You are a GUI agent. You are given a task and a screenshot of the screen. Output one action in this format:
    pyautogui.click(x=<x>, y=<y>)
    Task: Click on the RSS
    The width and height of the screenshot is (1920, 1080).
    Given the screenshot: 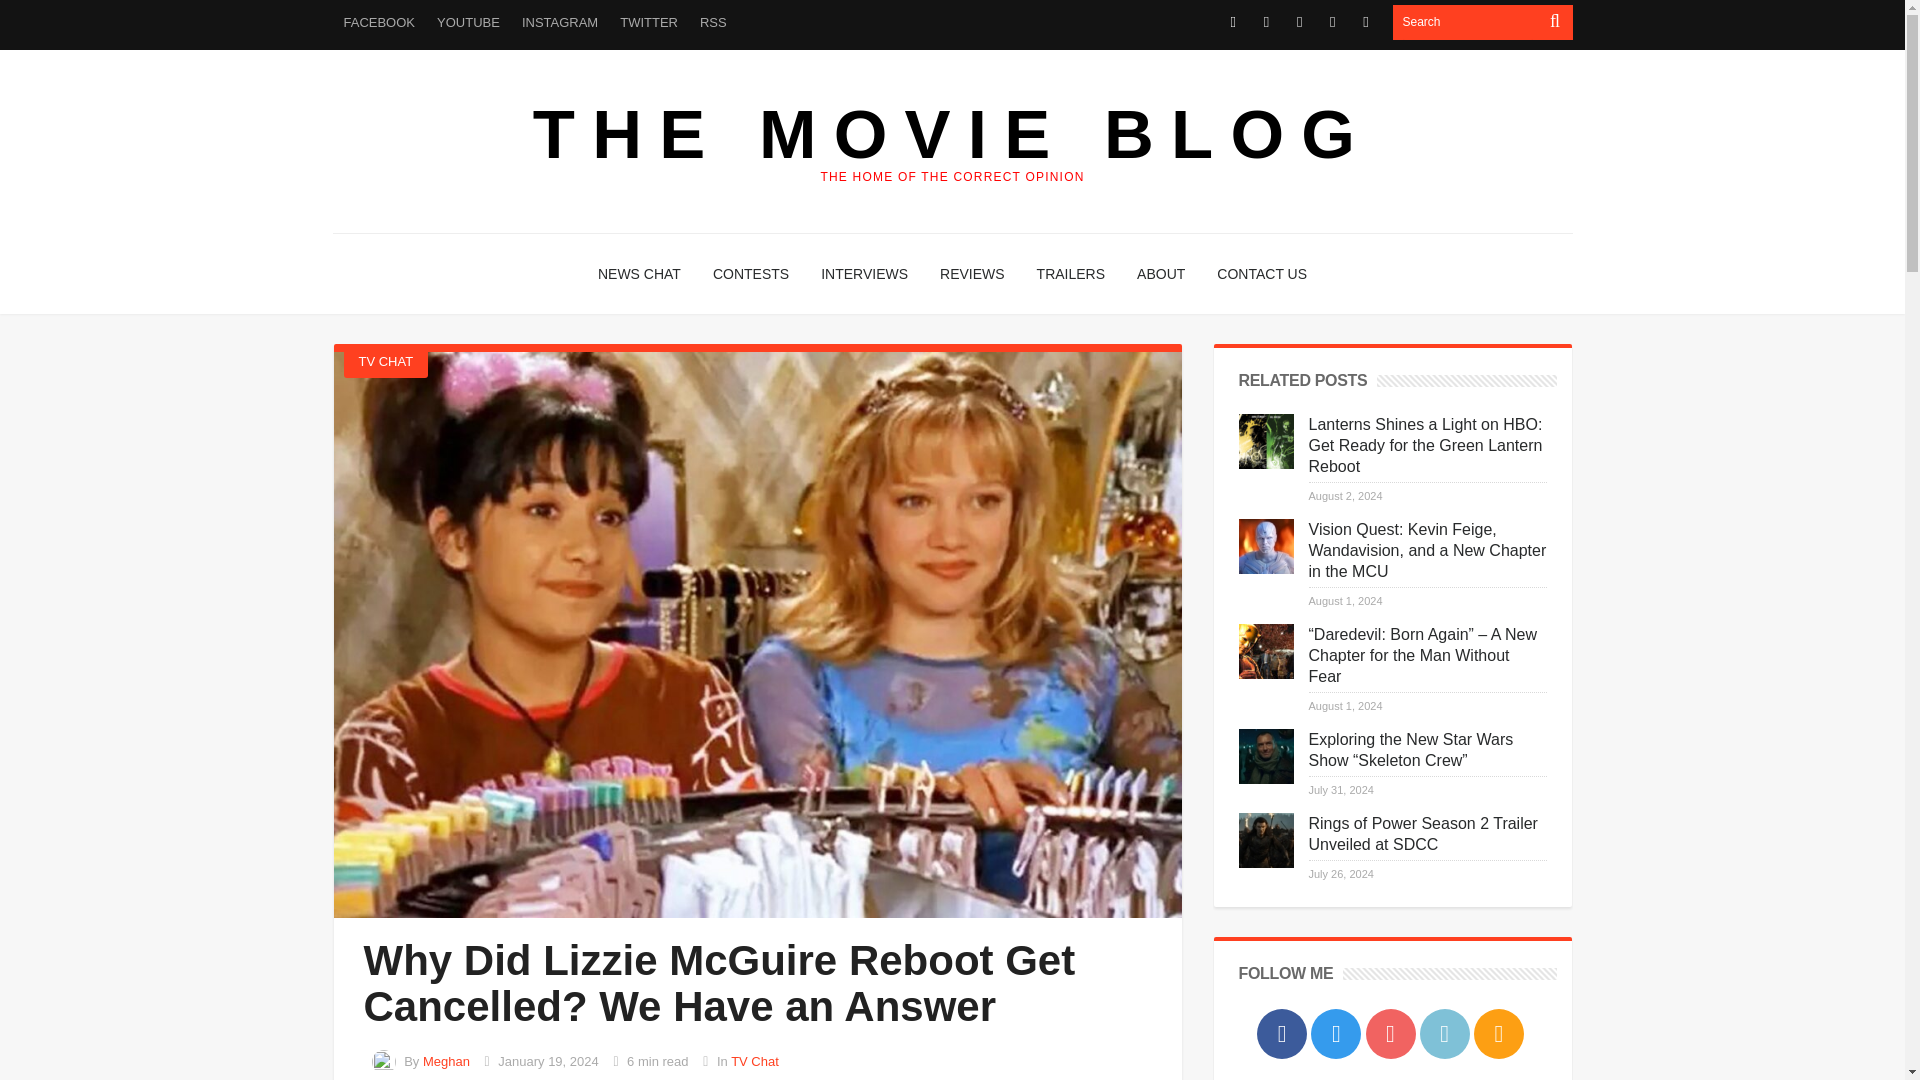 What is the action you would take?
    pyautogui.click(x=713, y=22)
    